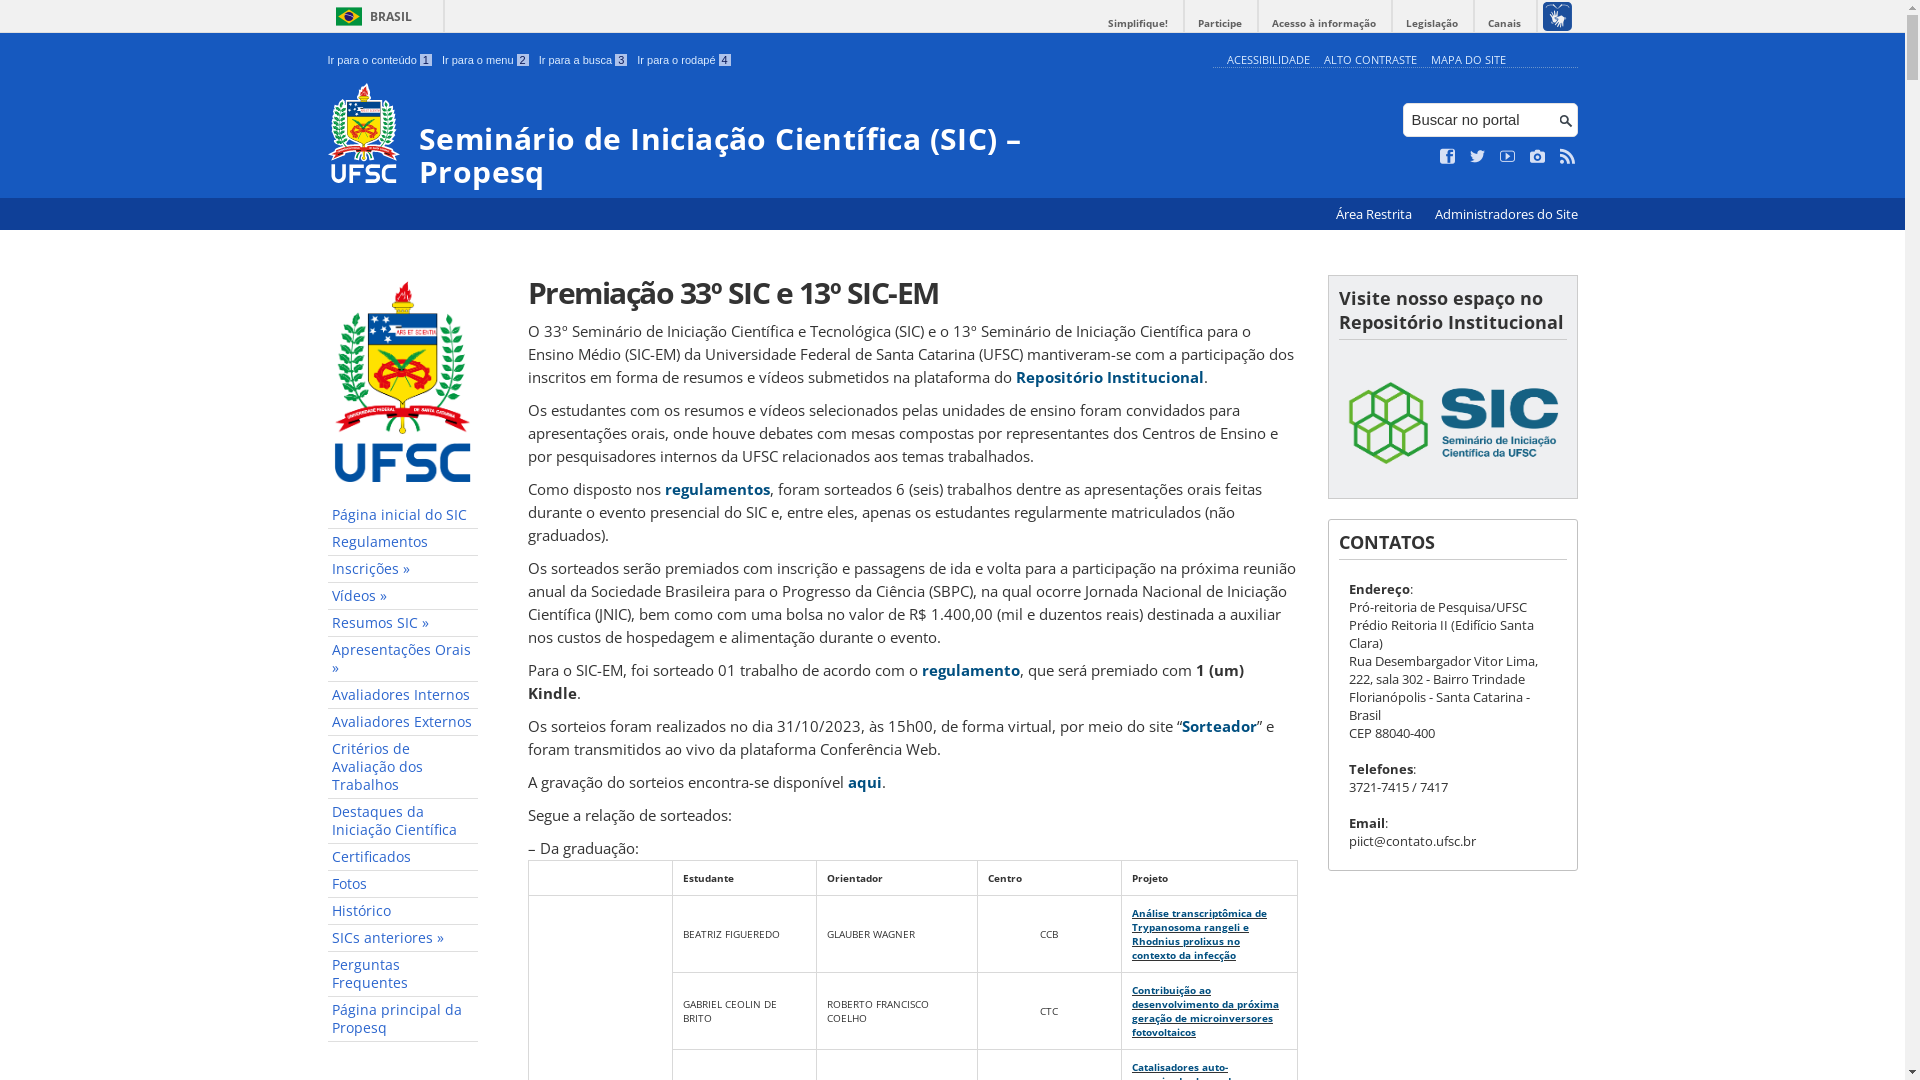  Describe the element at coordinates (1370, 60) in the screenshot. I see `ALTO CONTRASTE` at that location.